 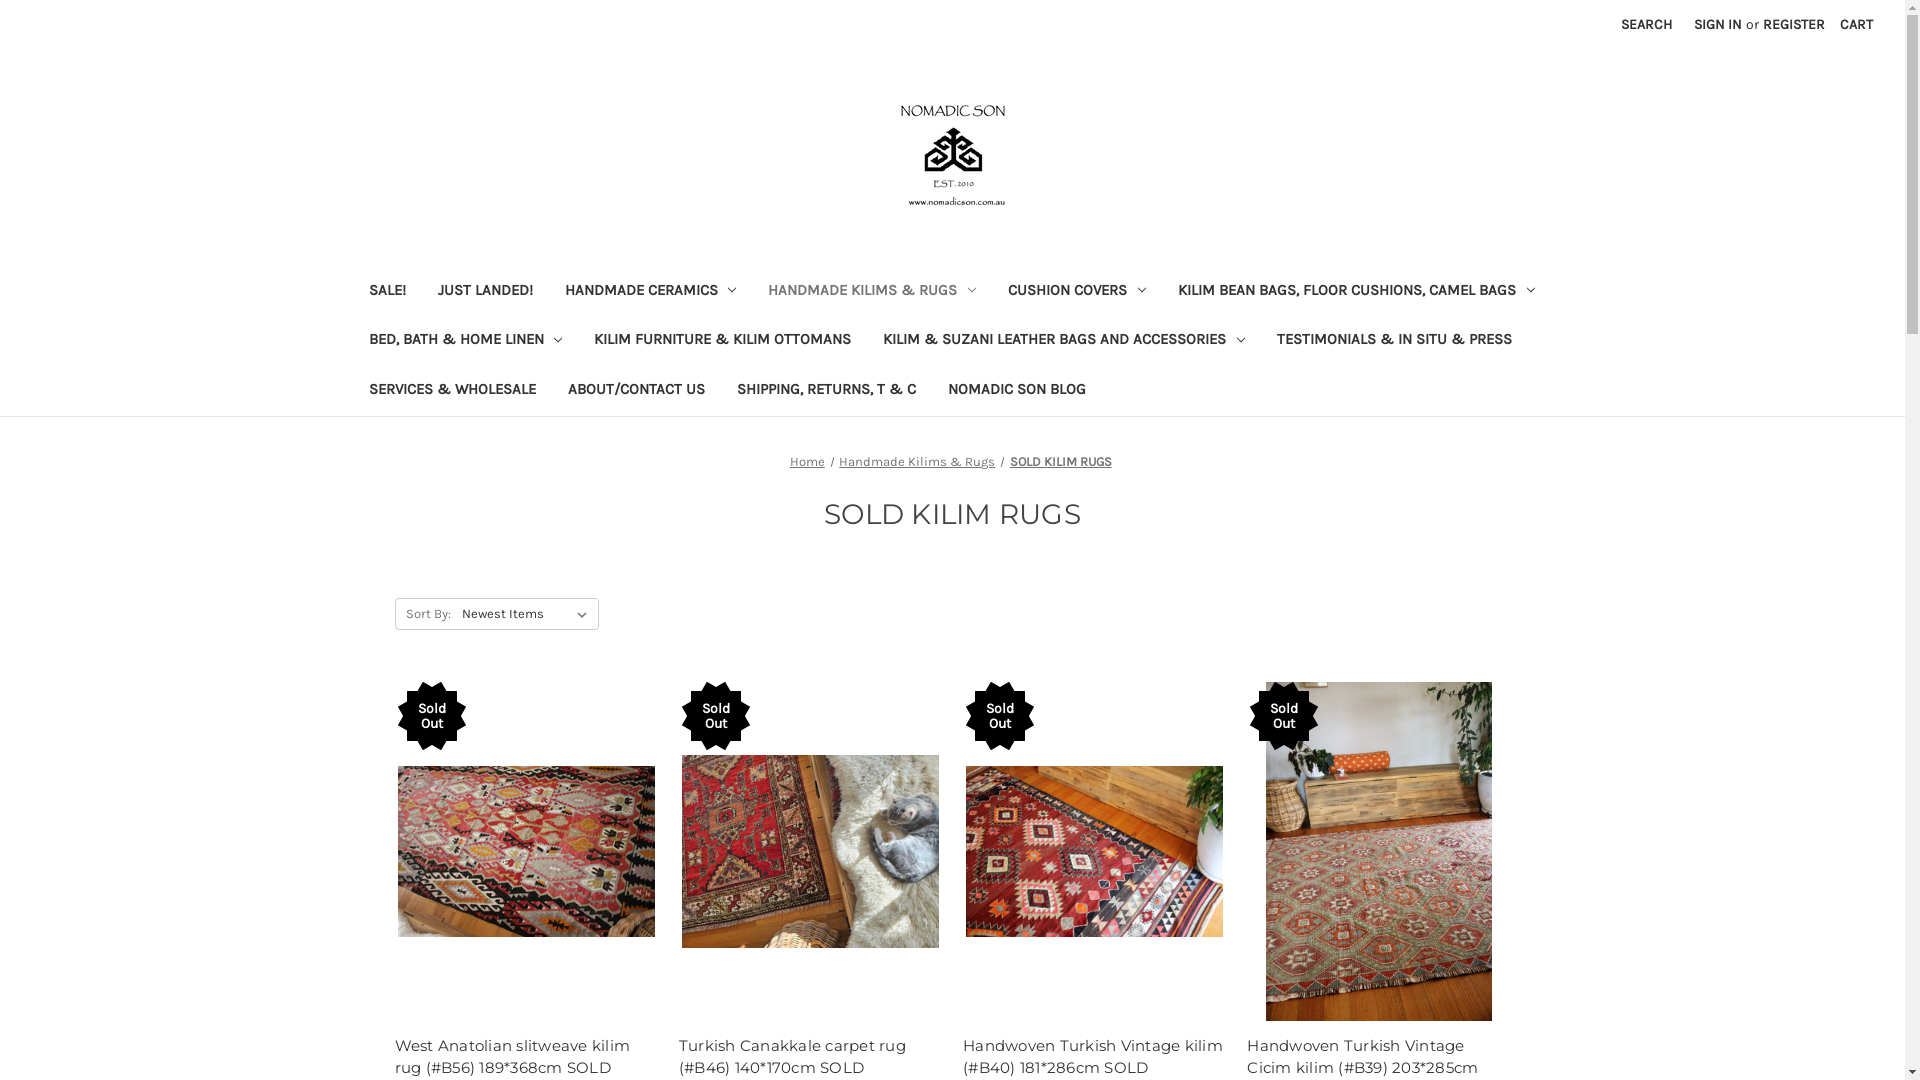 What do you see at coordinates (636, 392) in the screenshot?
I see `ABOUT/CONTACT US` at bounding box center [636, 392].